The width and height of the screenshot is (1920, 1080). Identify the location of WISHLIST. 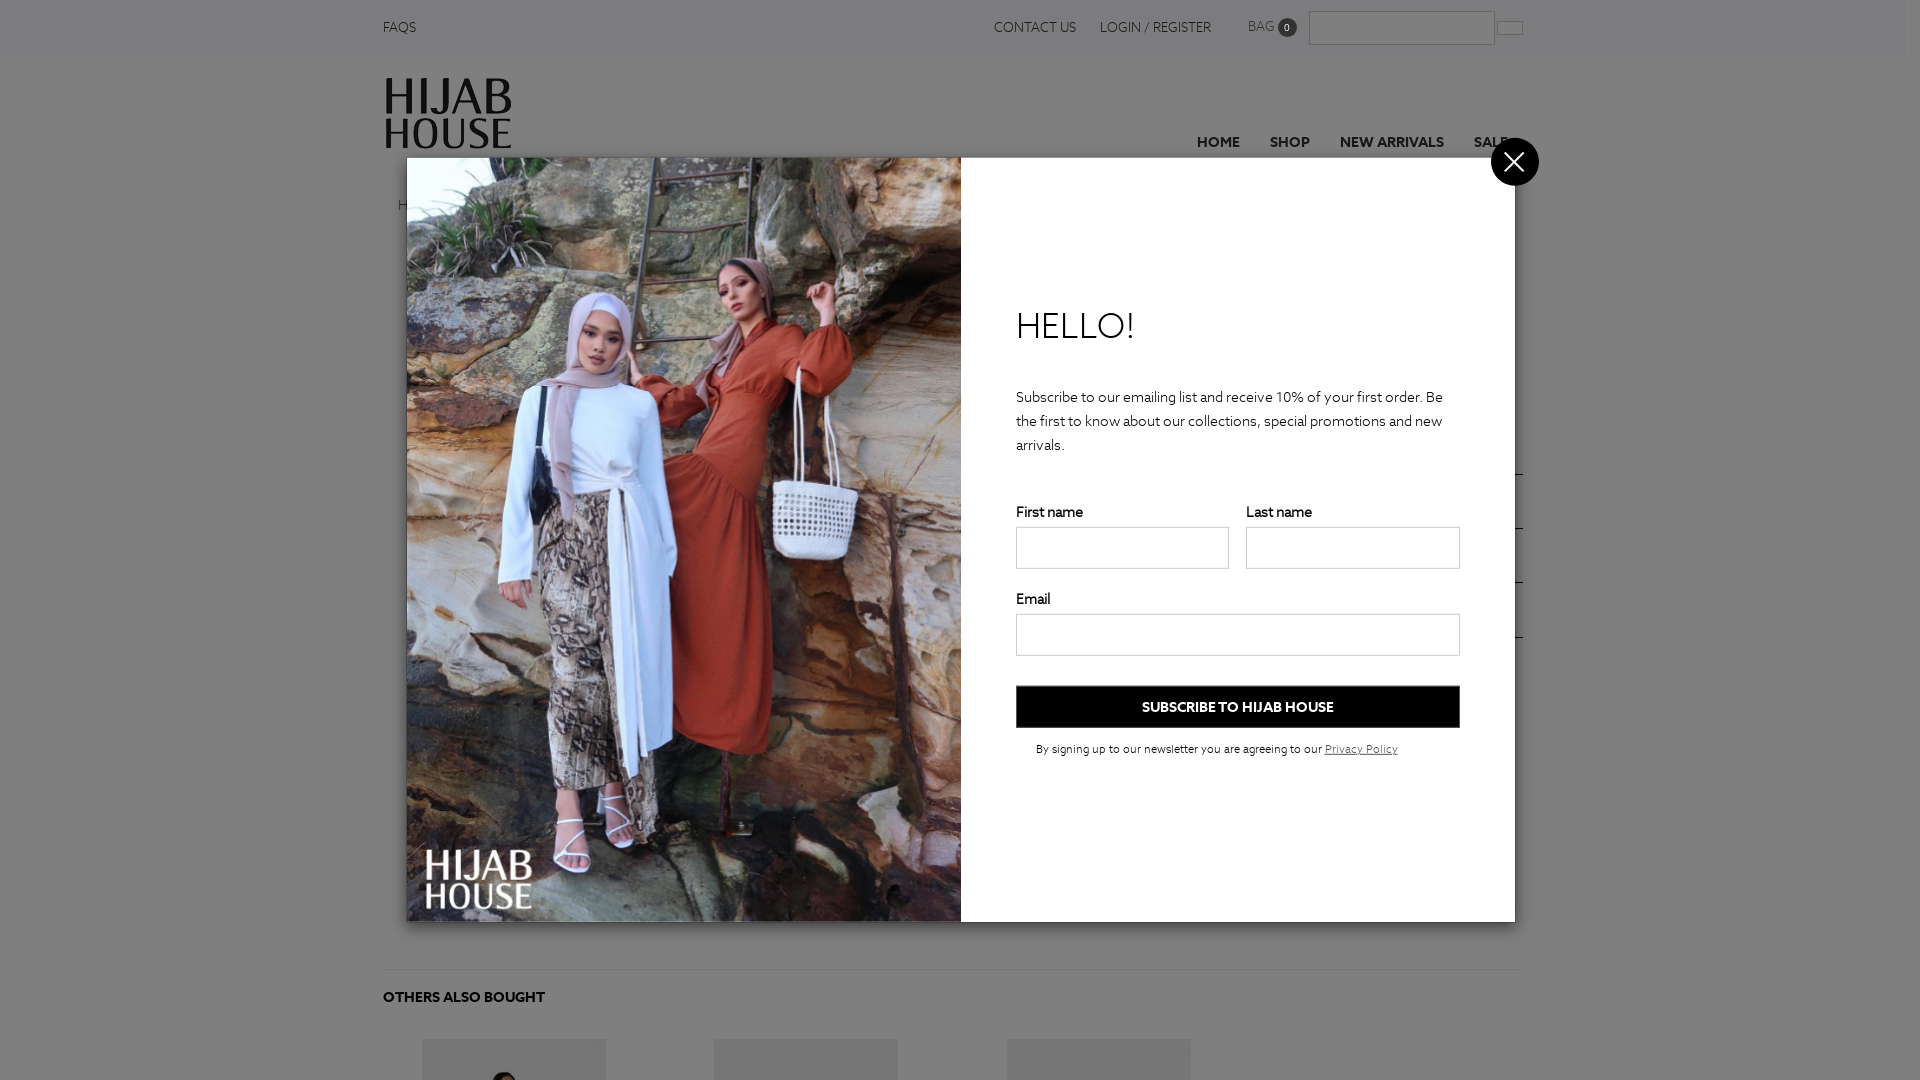
(970, 426).